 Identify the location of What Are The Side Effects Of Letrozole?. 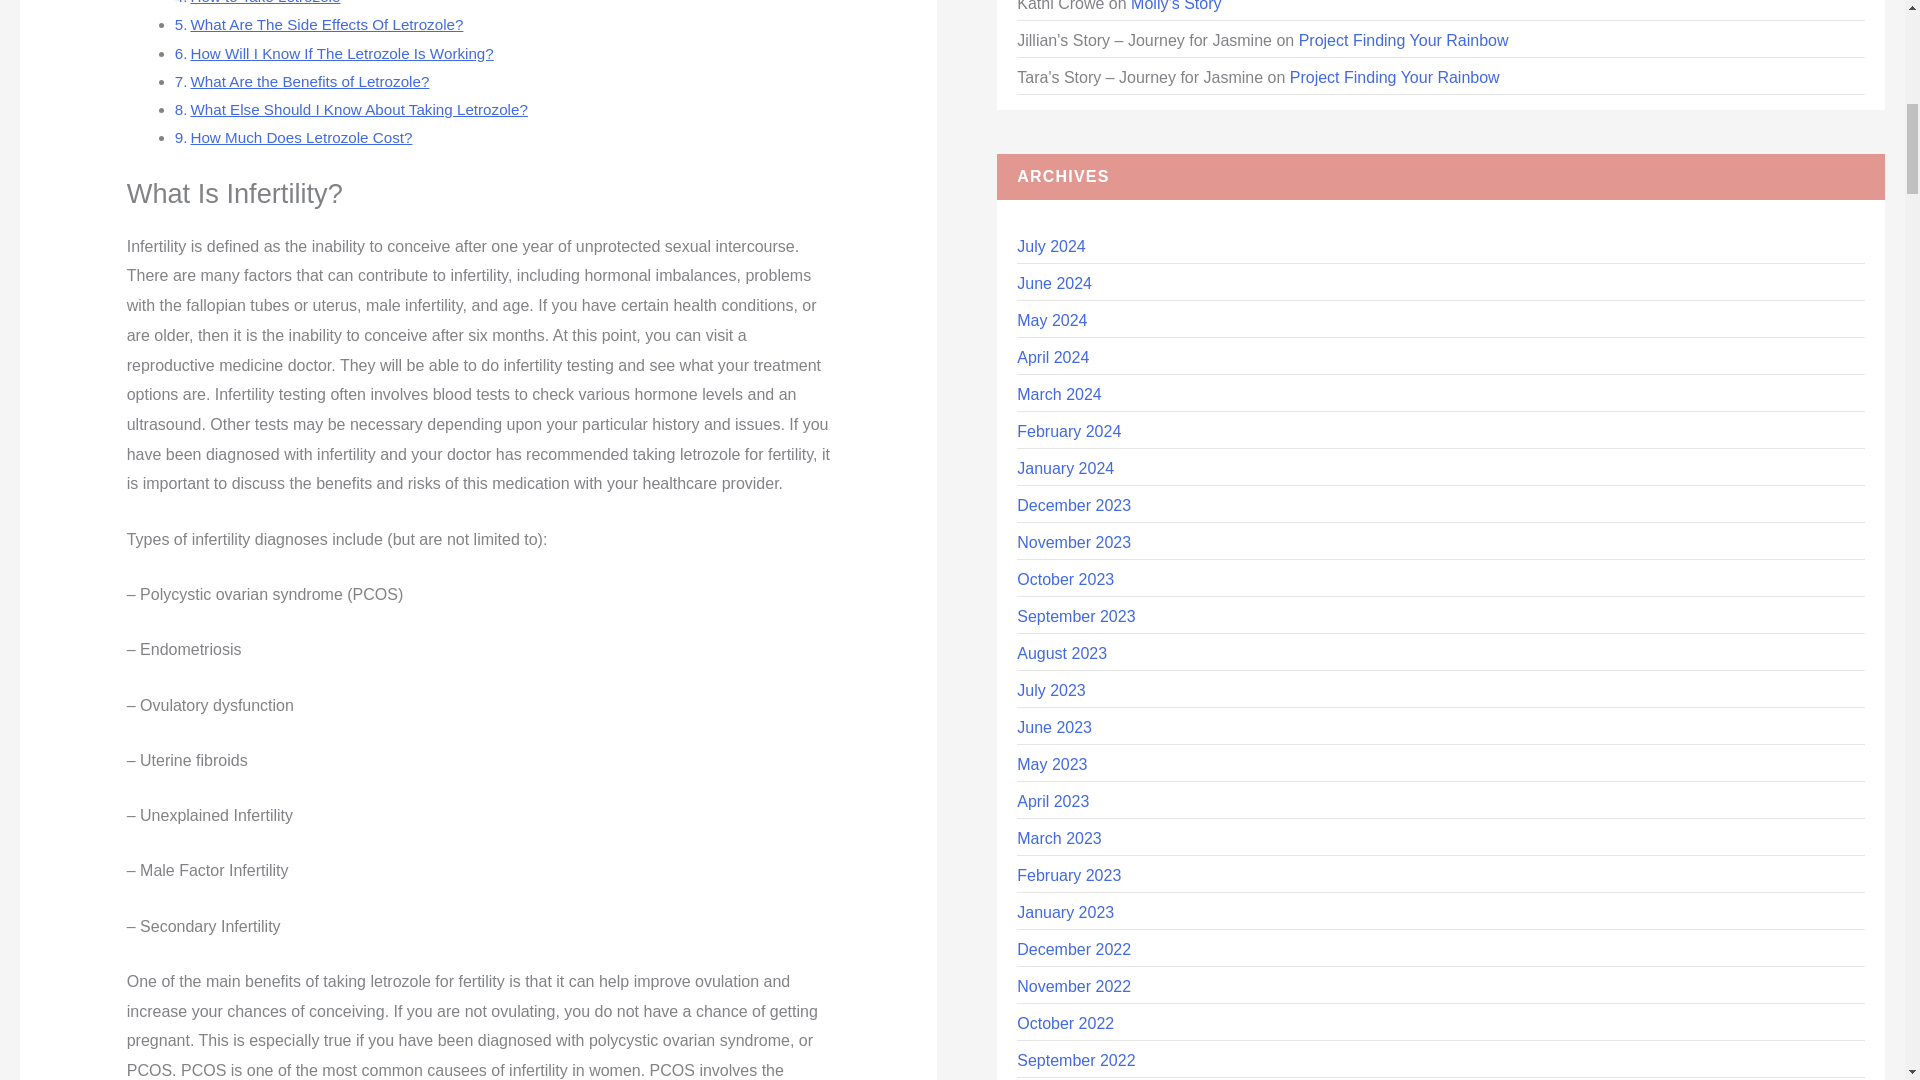
(326, 24).